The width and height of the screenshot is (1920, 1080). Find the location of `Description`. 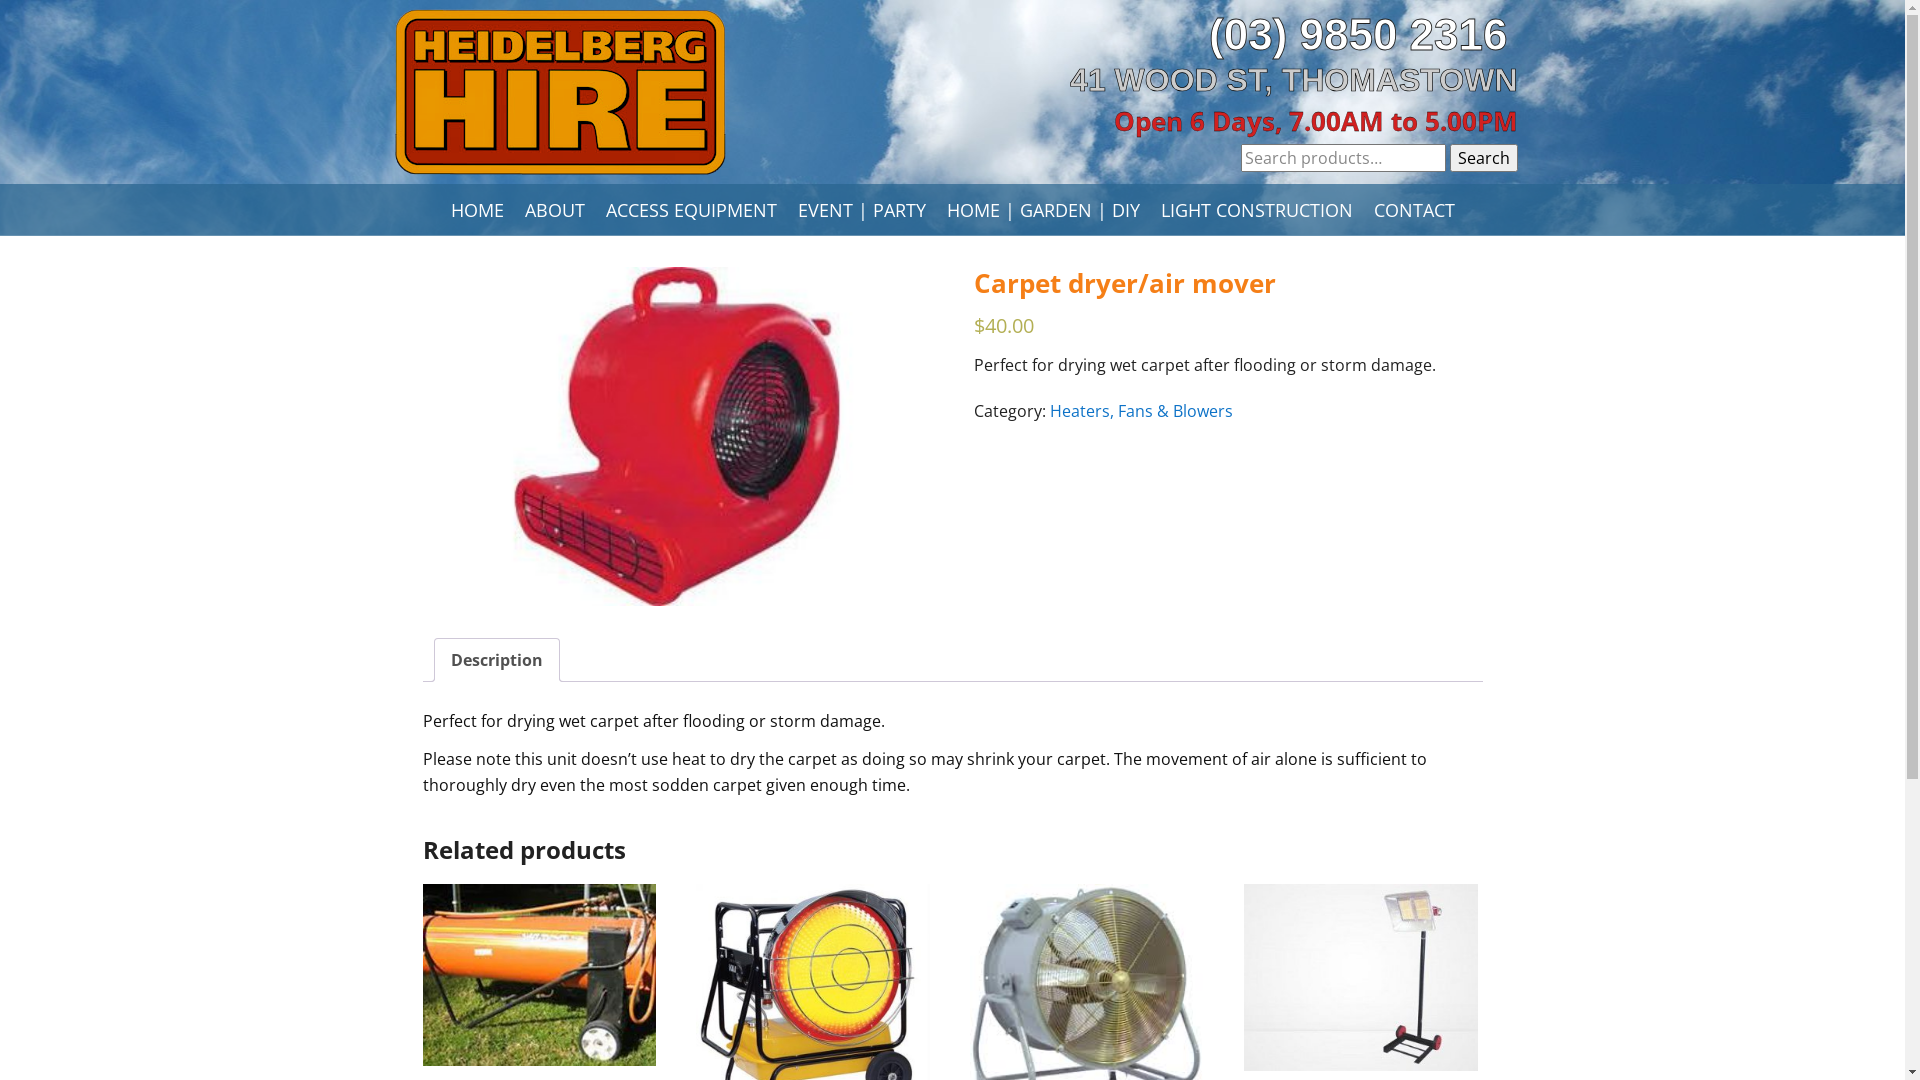

Description is located at coordinates (496, 660).